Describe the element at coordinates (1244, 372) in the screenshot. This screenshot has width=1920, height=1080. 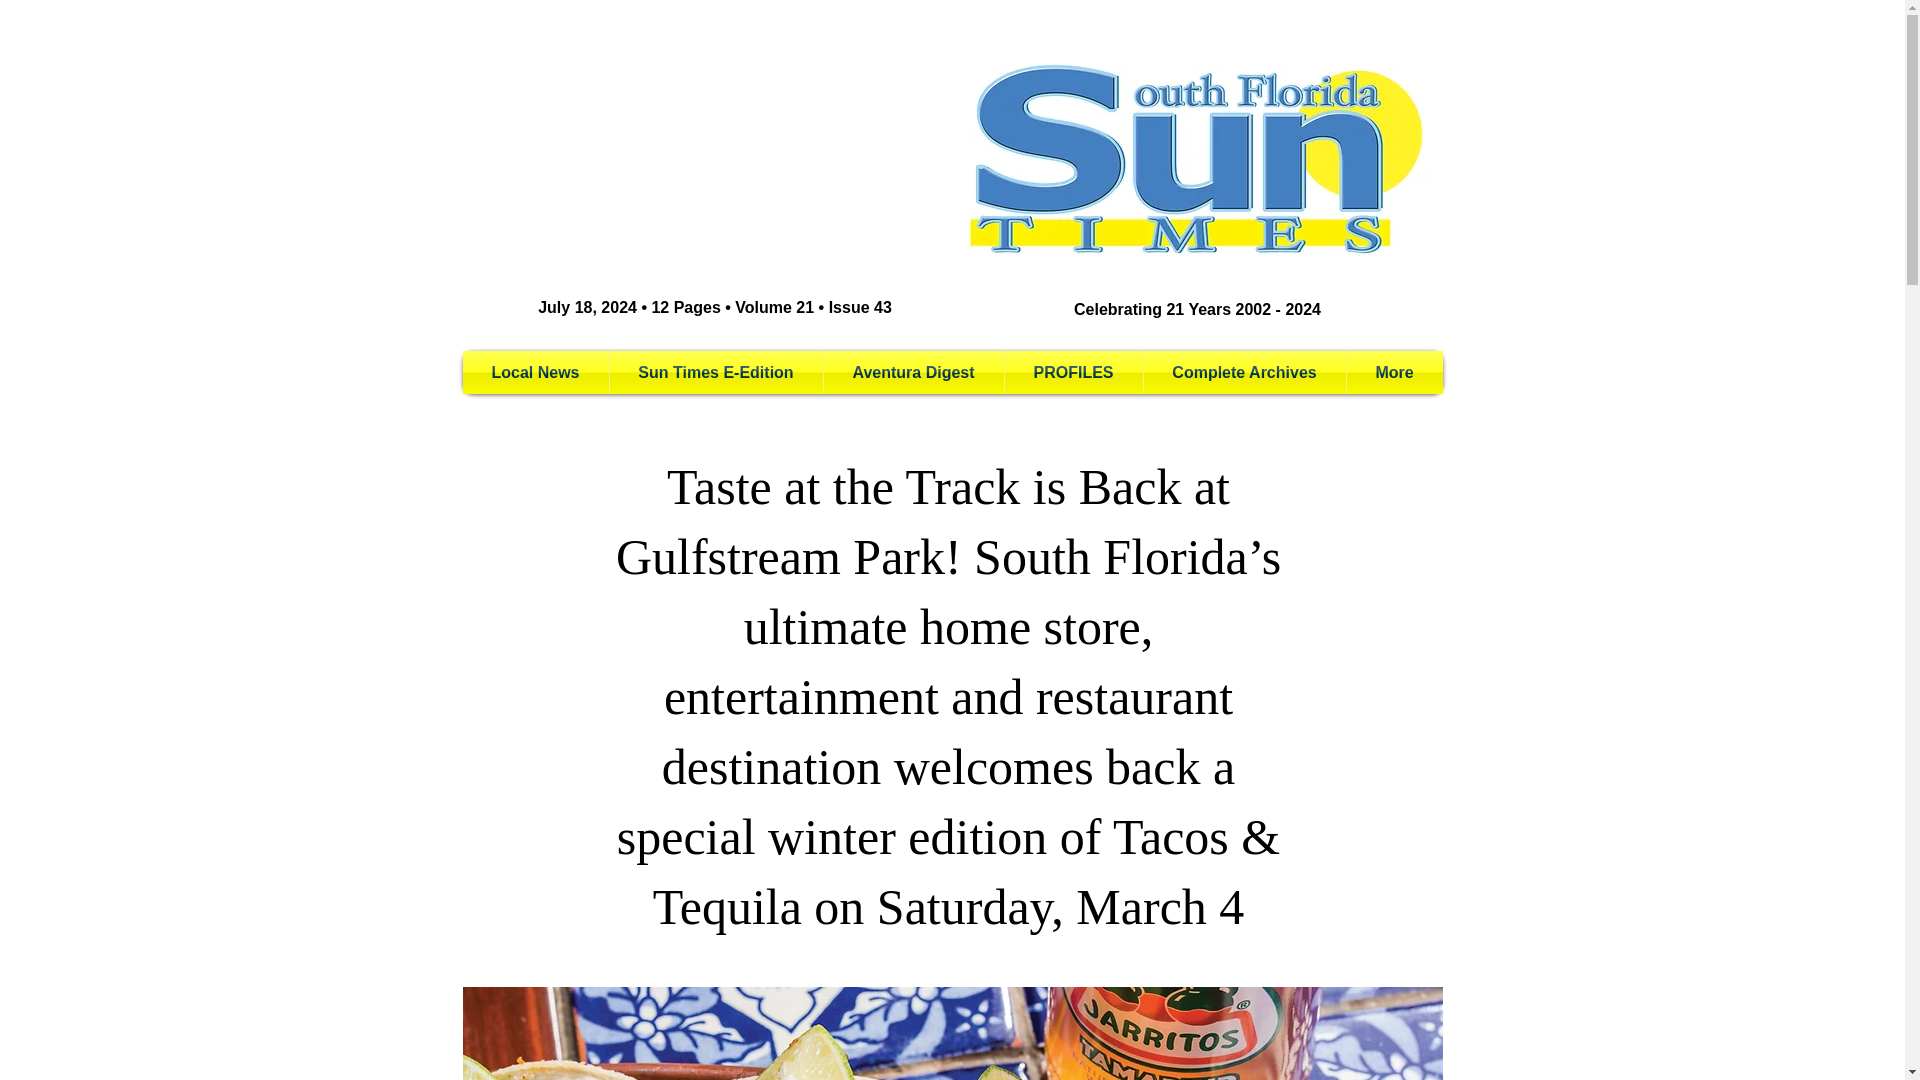
I see `Complete Archives` at that location.